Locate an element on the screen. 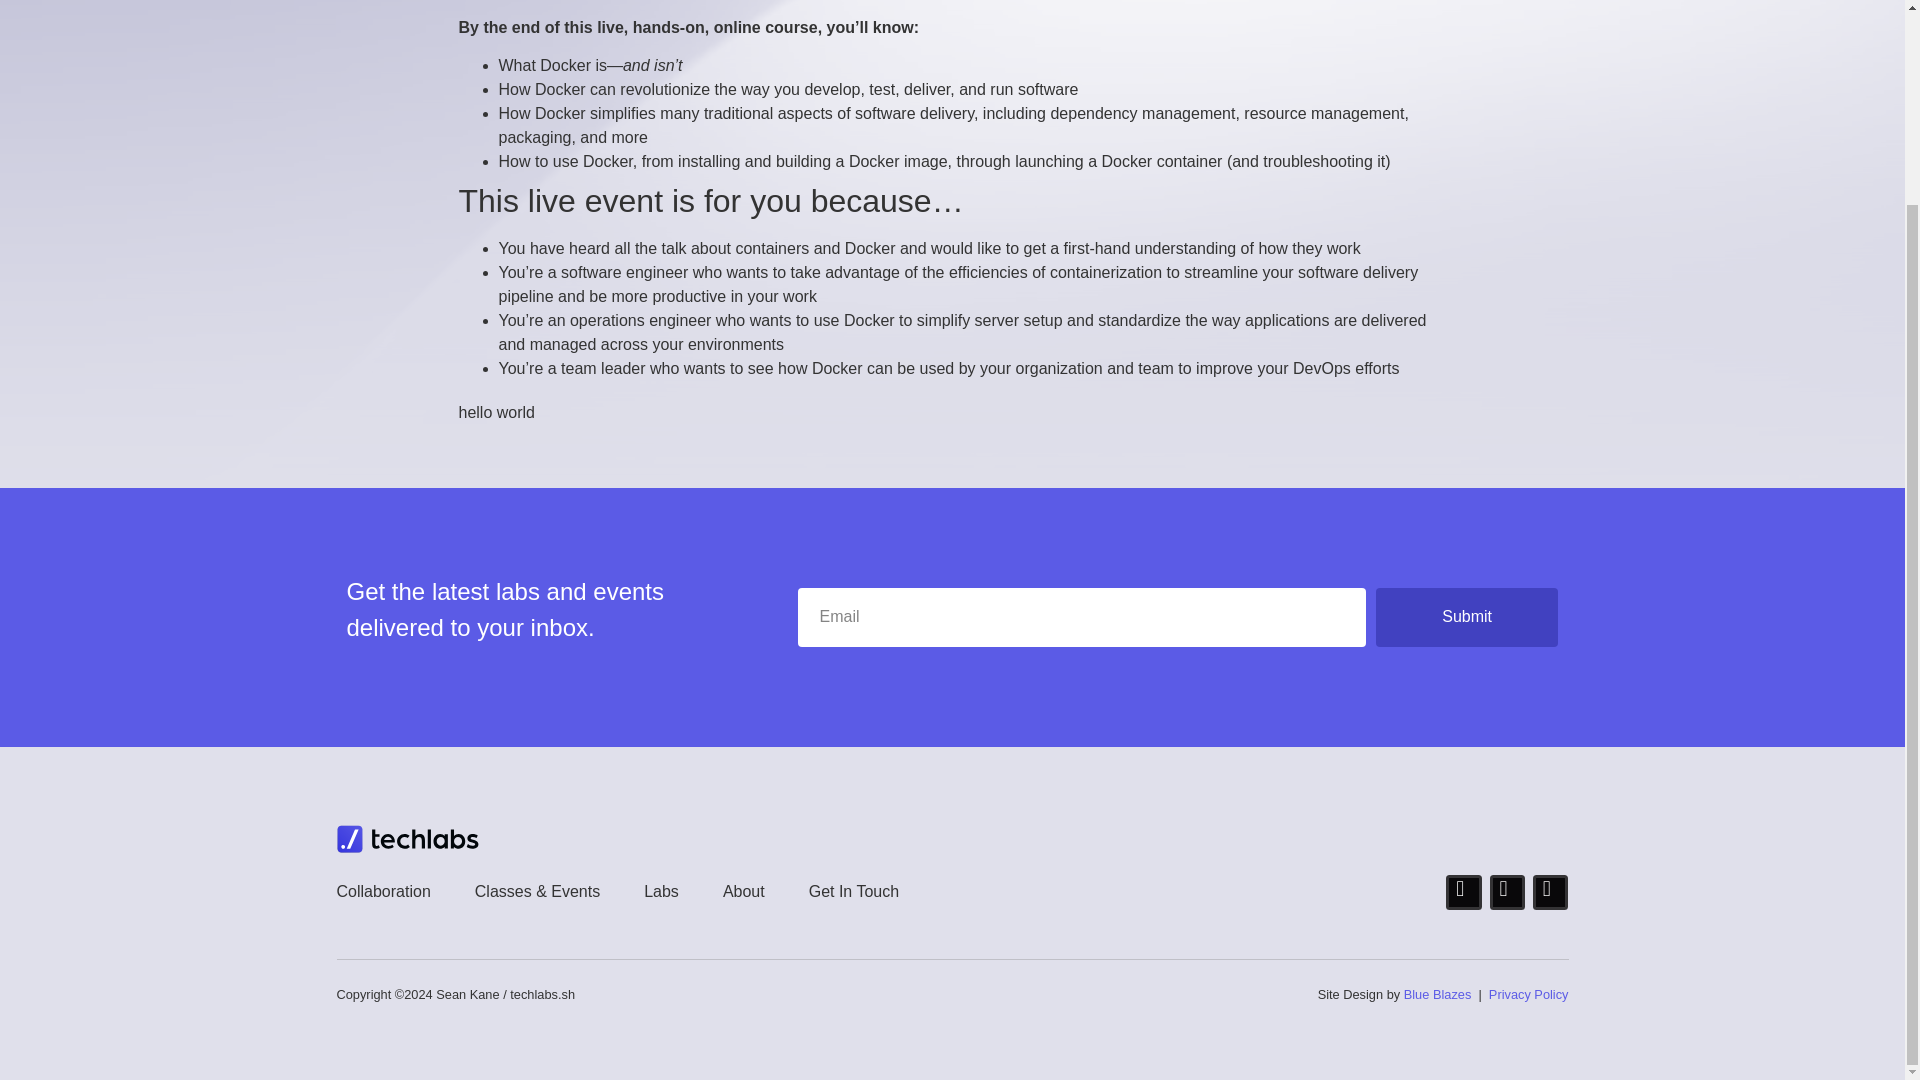 This screenshot has height=1080, width=1920. About is located at coordinates (744, 892).